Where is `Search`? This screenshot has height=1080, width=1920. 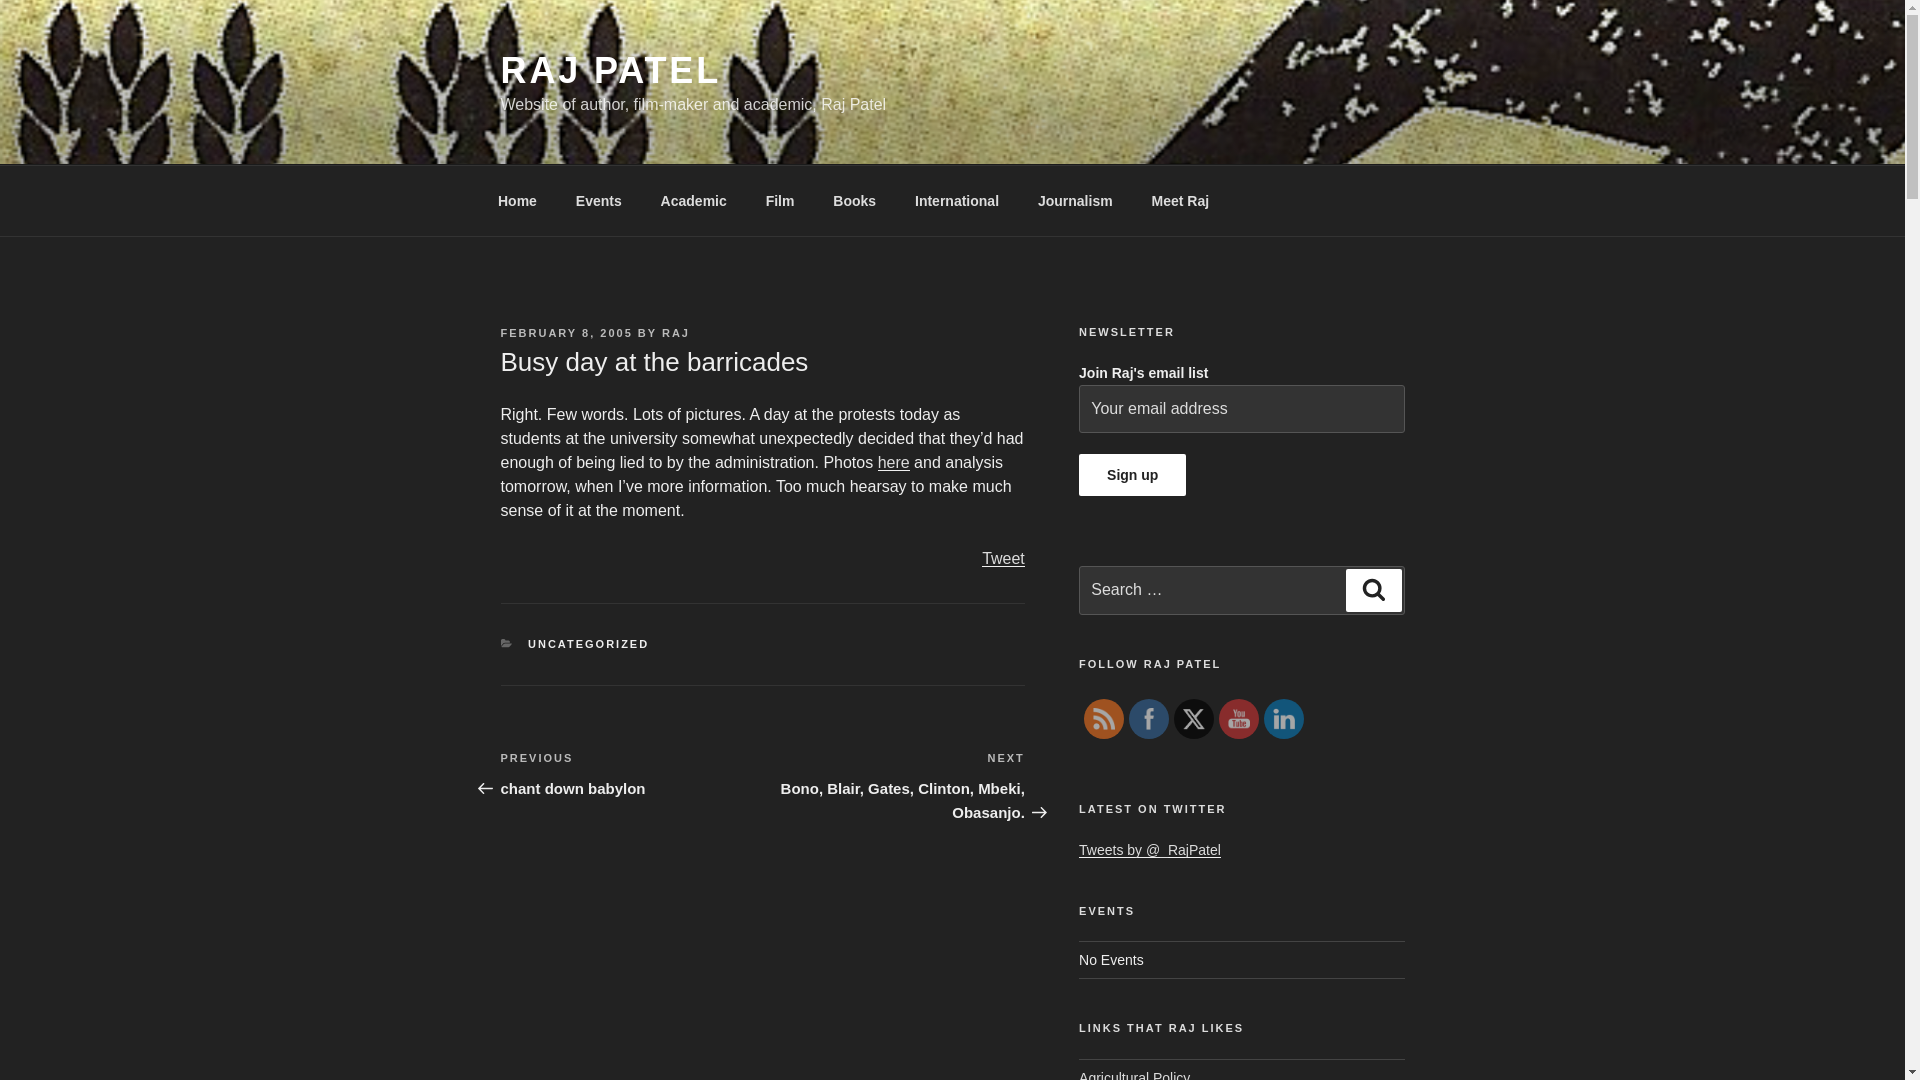 Search is located at coordinates (894, 785).